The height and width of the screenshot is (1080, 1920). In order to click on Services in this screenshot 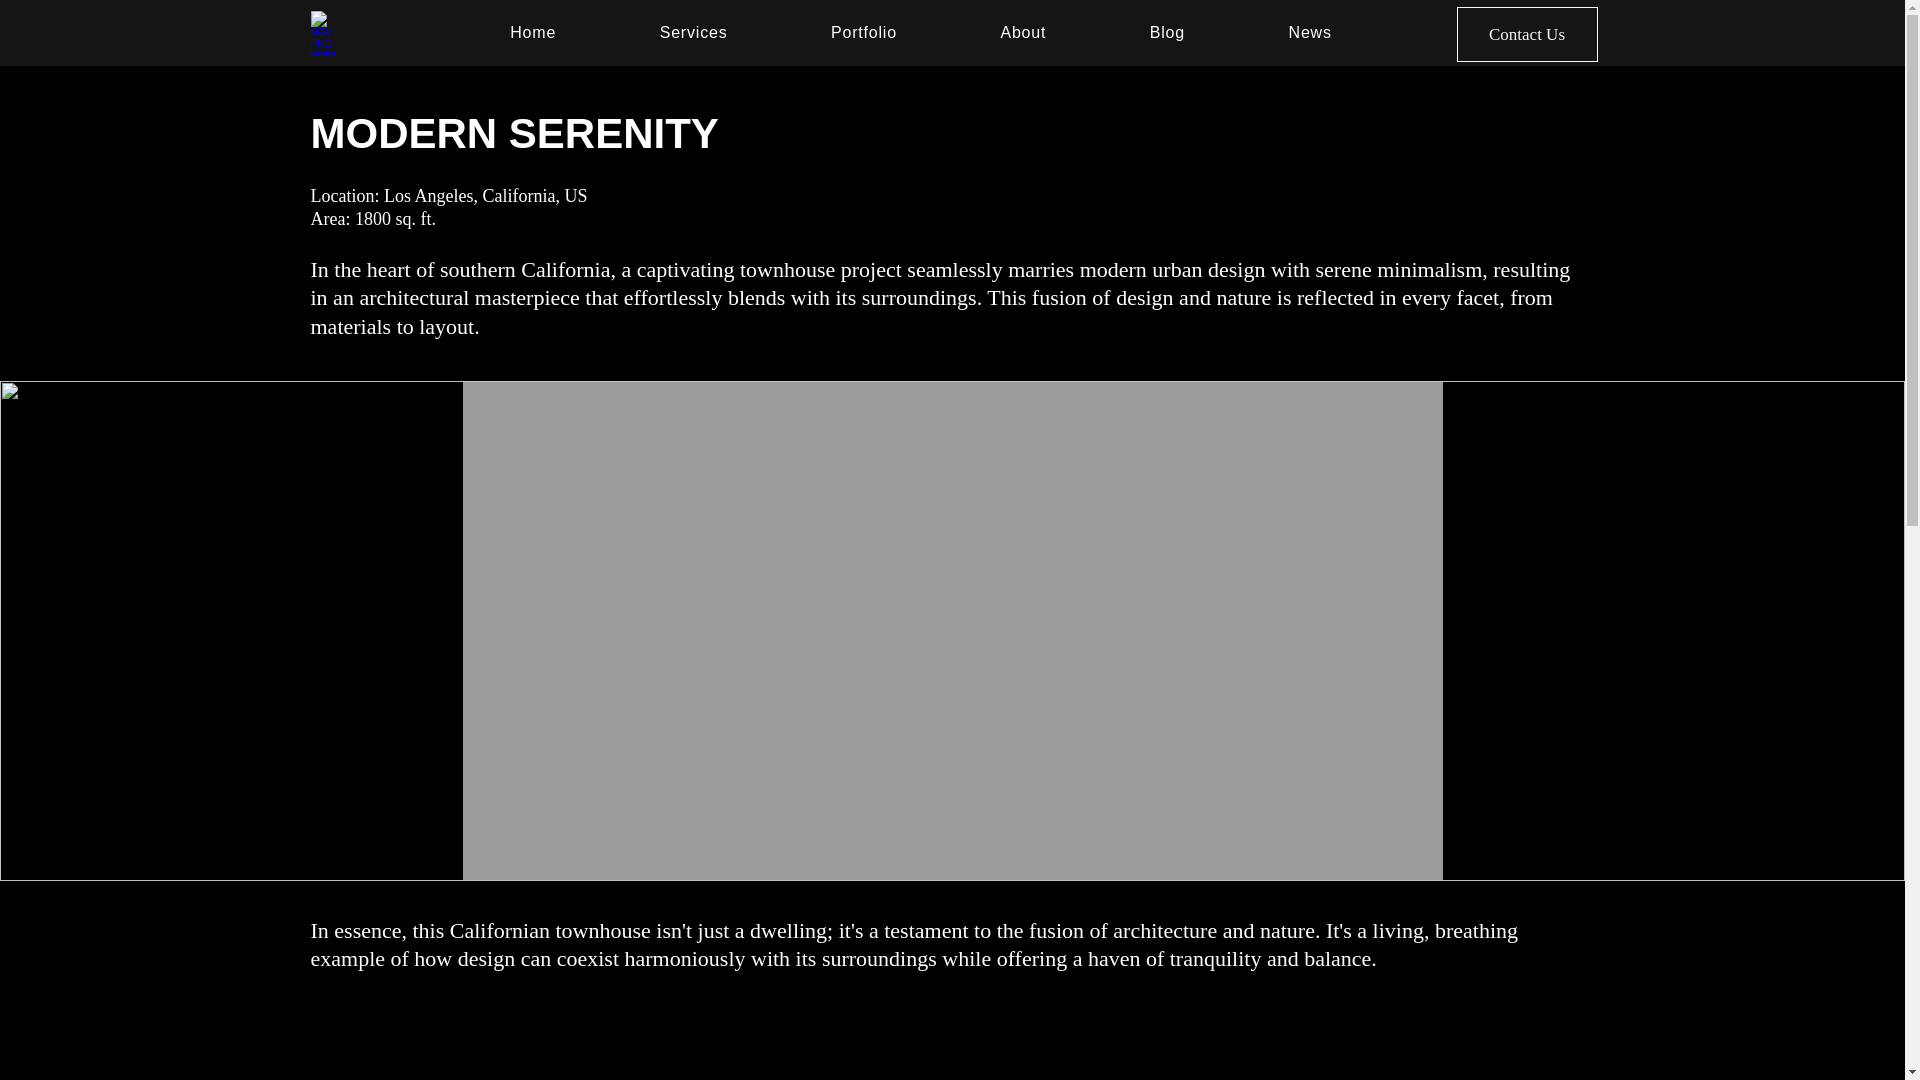, I will do `click(694, 32)`.